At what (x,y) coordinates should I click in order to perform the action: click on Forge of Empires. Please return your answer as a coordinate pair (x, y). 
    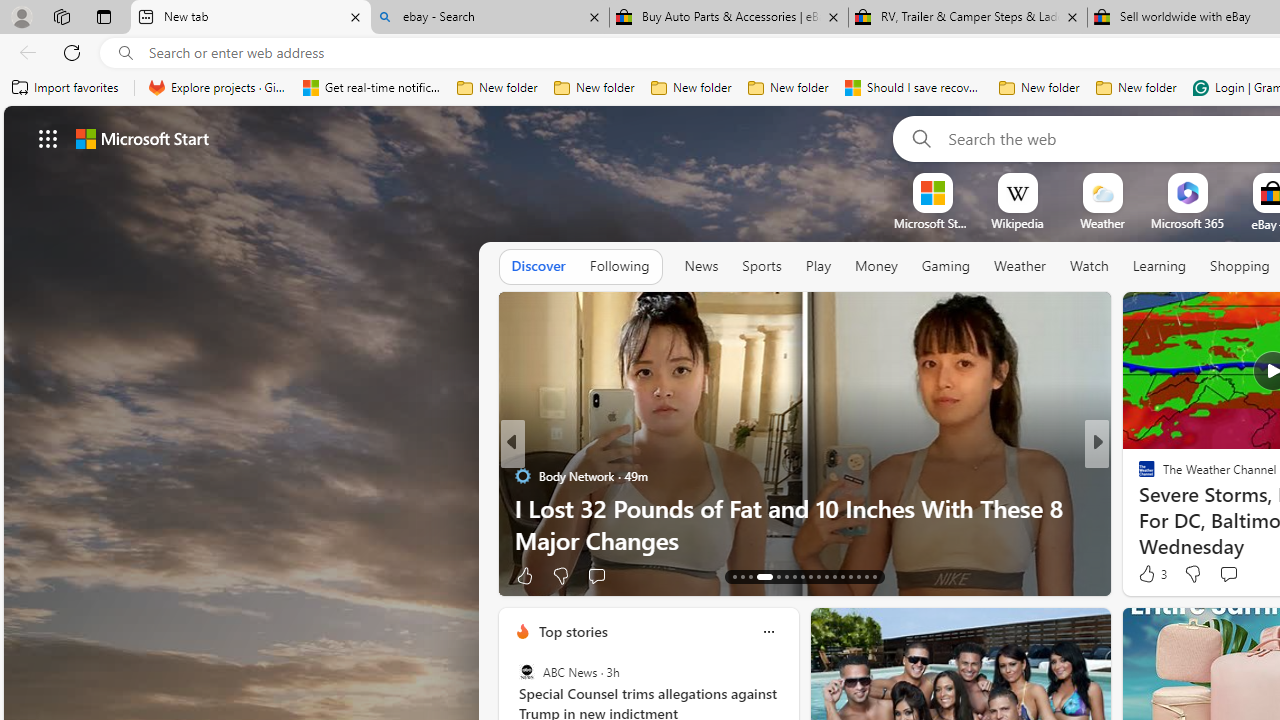
    Looking at the image, I should click on (1176, 508).